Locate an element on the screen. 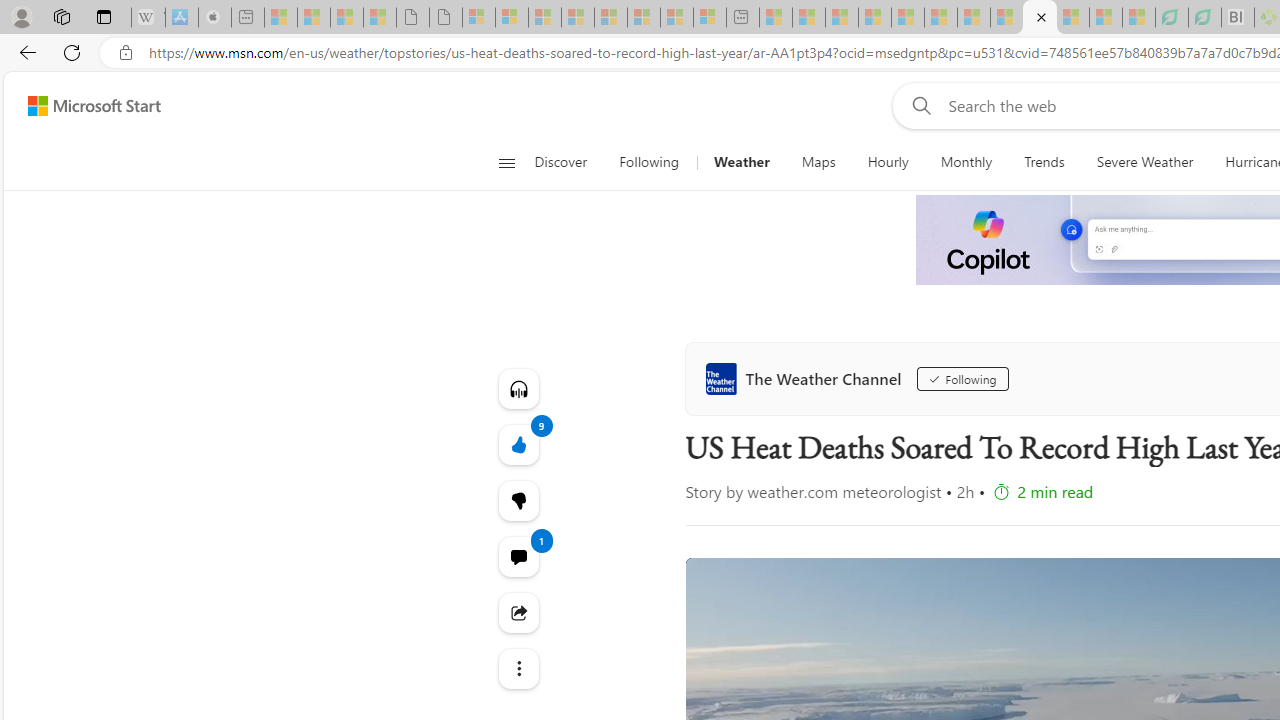 The width and height of the screenshot is (1280, 720). Microsoft Services Agreement - Sleeping is located at coordinates (512, 18).